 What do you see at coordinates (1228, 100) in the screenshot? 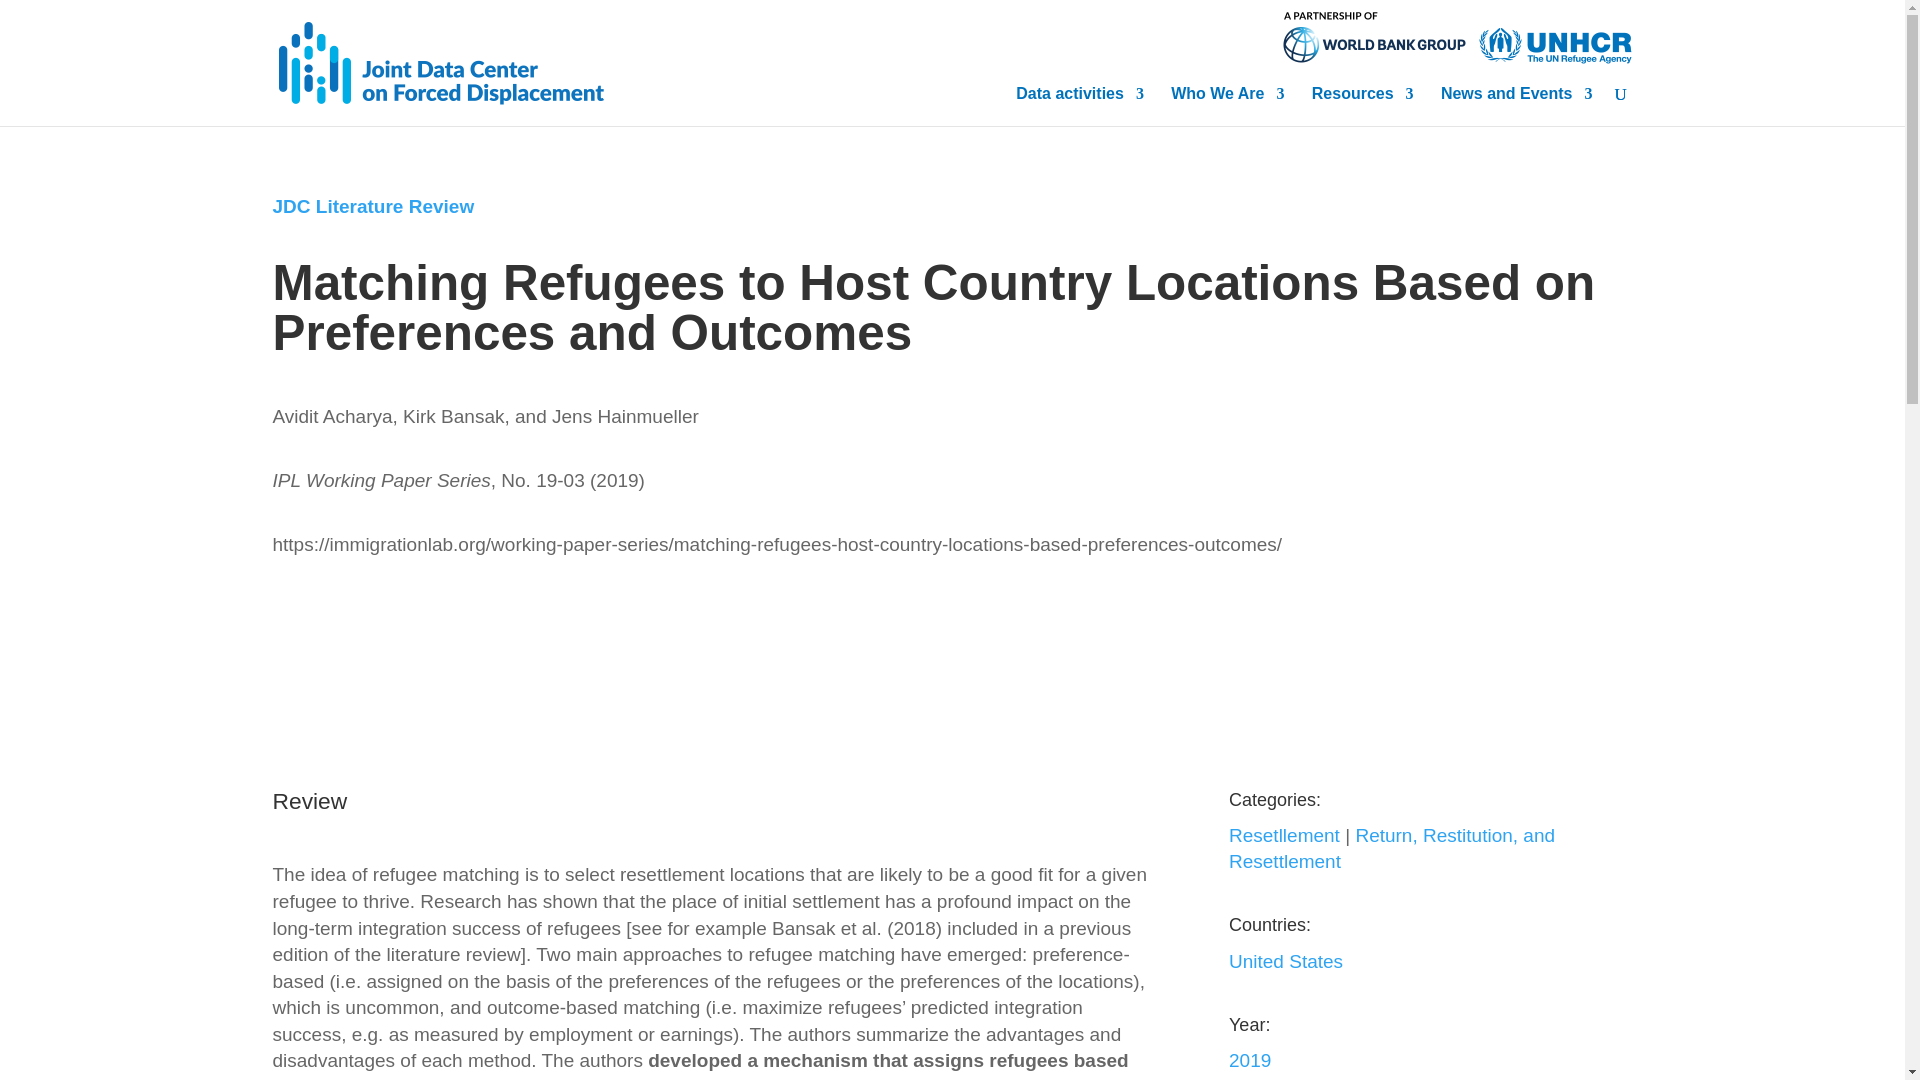
I see `Who We Are` at bounding box center [1228, 100].